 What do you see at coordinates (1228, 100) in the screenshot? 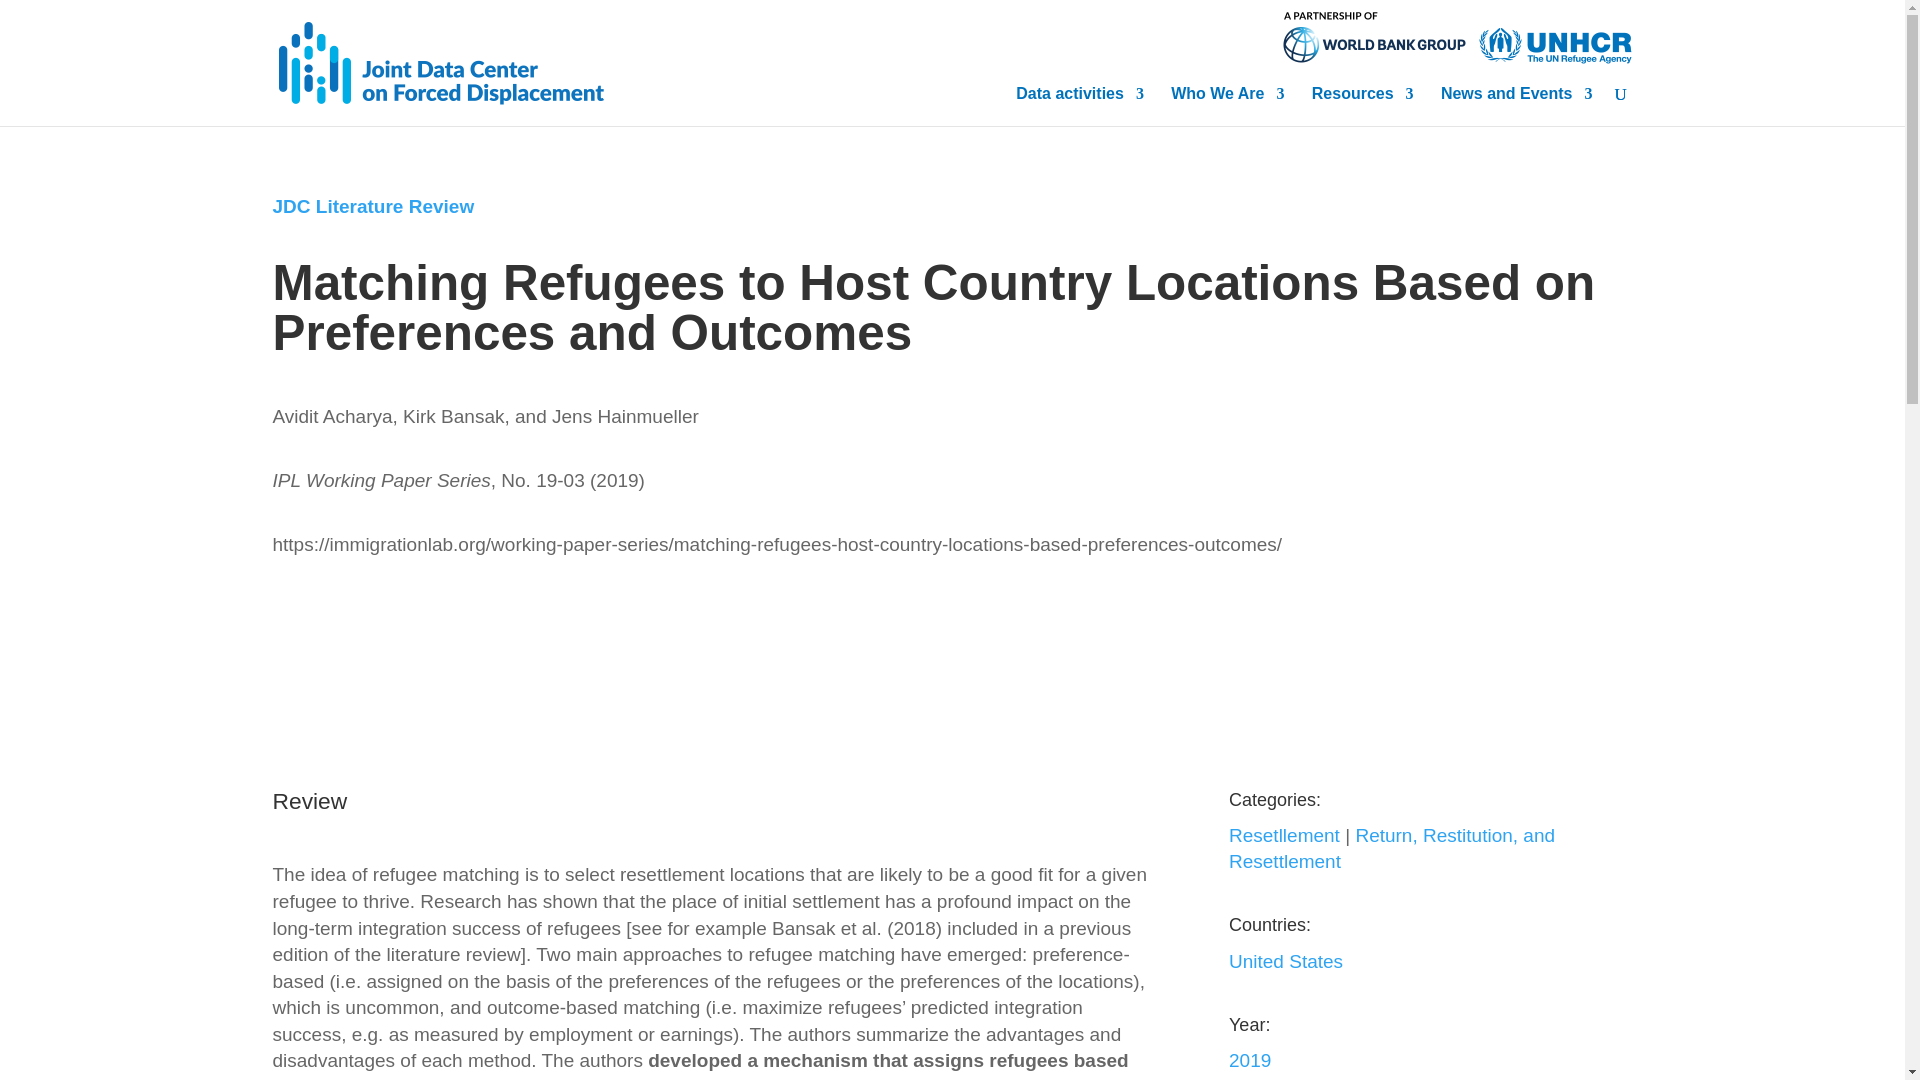
I see `Who We Are` at bounding box center [1228, 100].